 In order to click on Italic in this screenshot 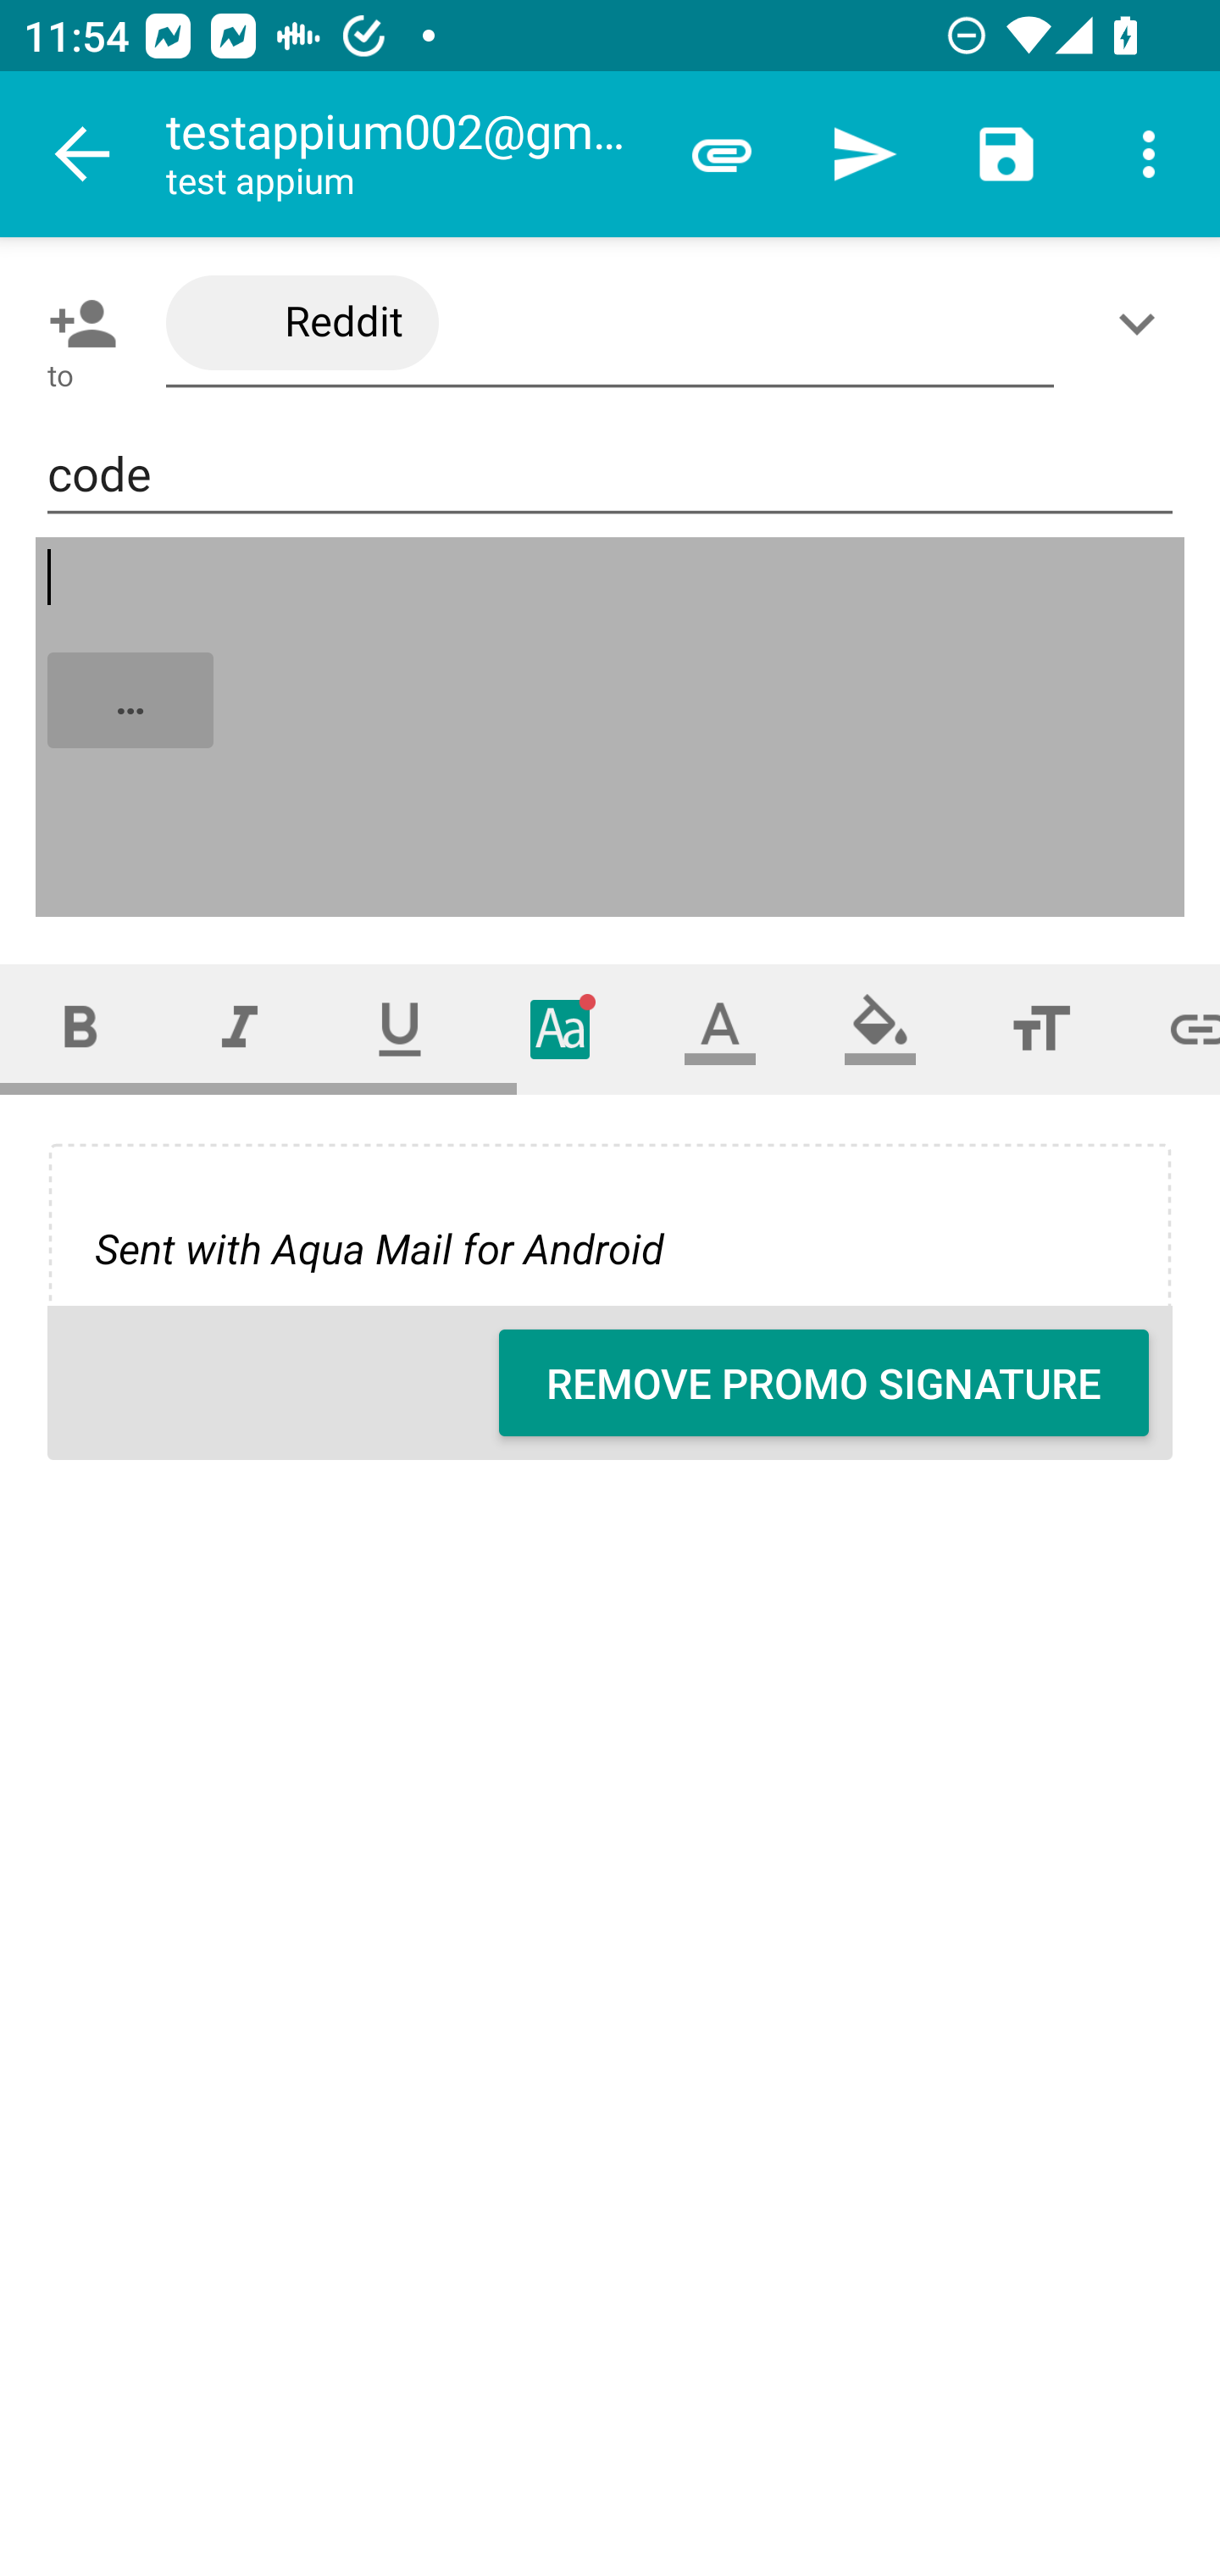, I will do `click(239, 1029)`.